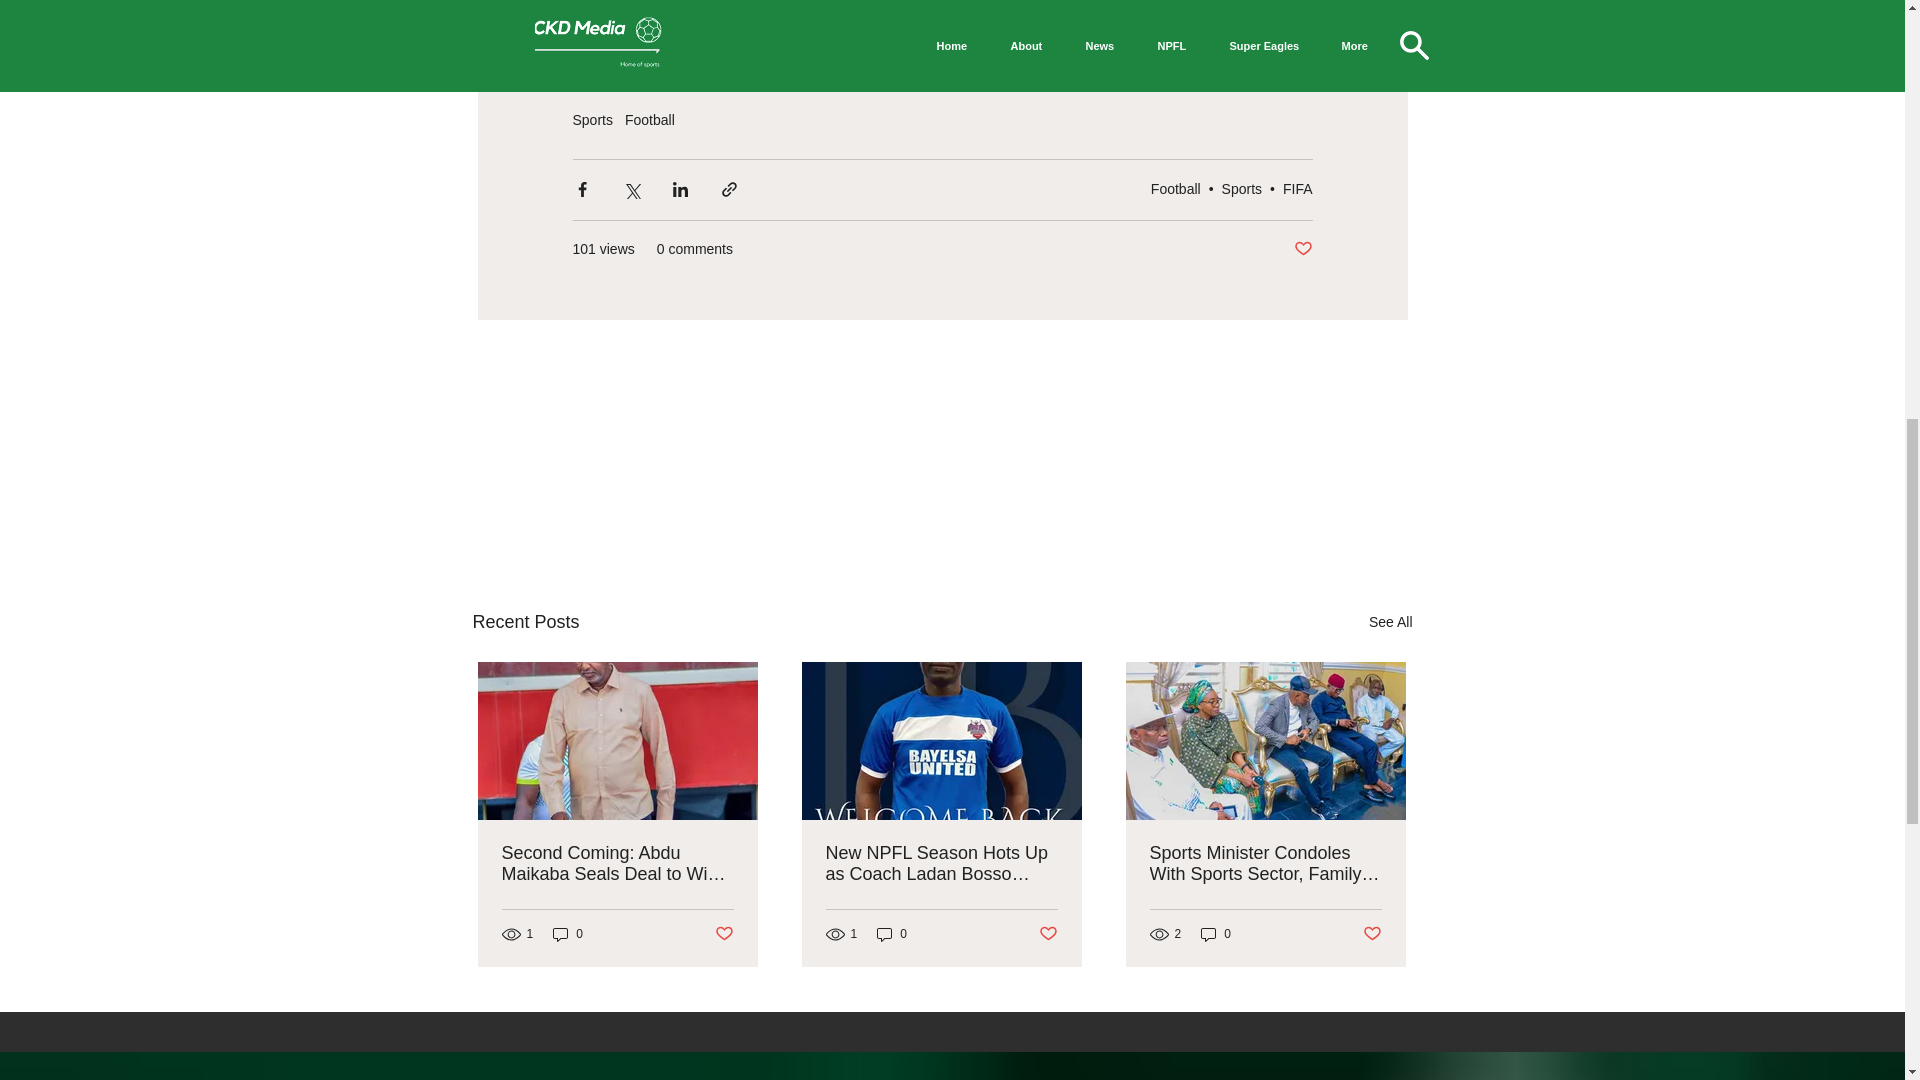 The width and height of the screenshot is (1920, 1080). I want to click on 0, so click(892, 933).